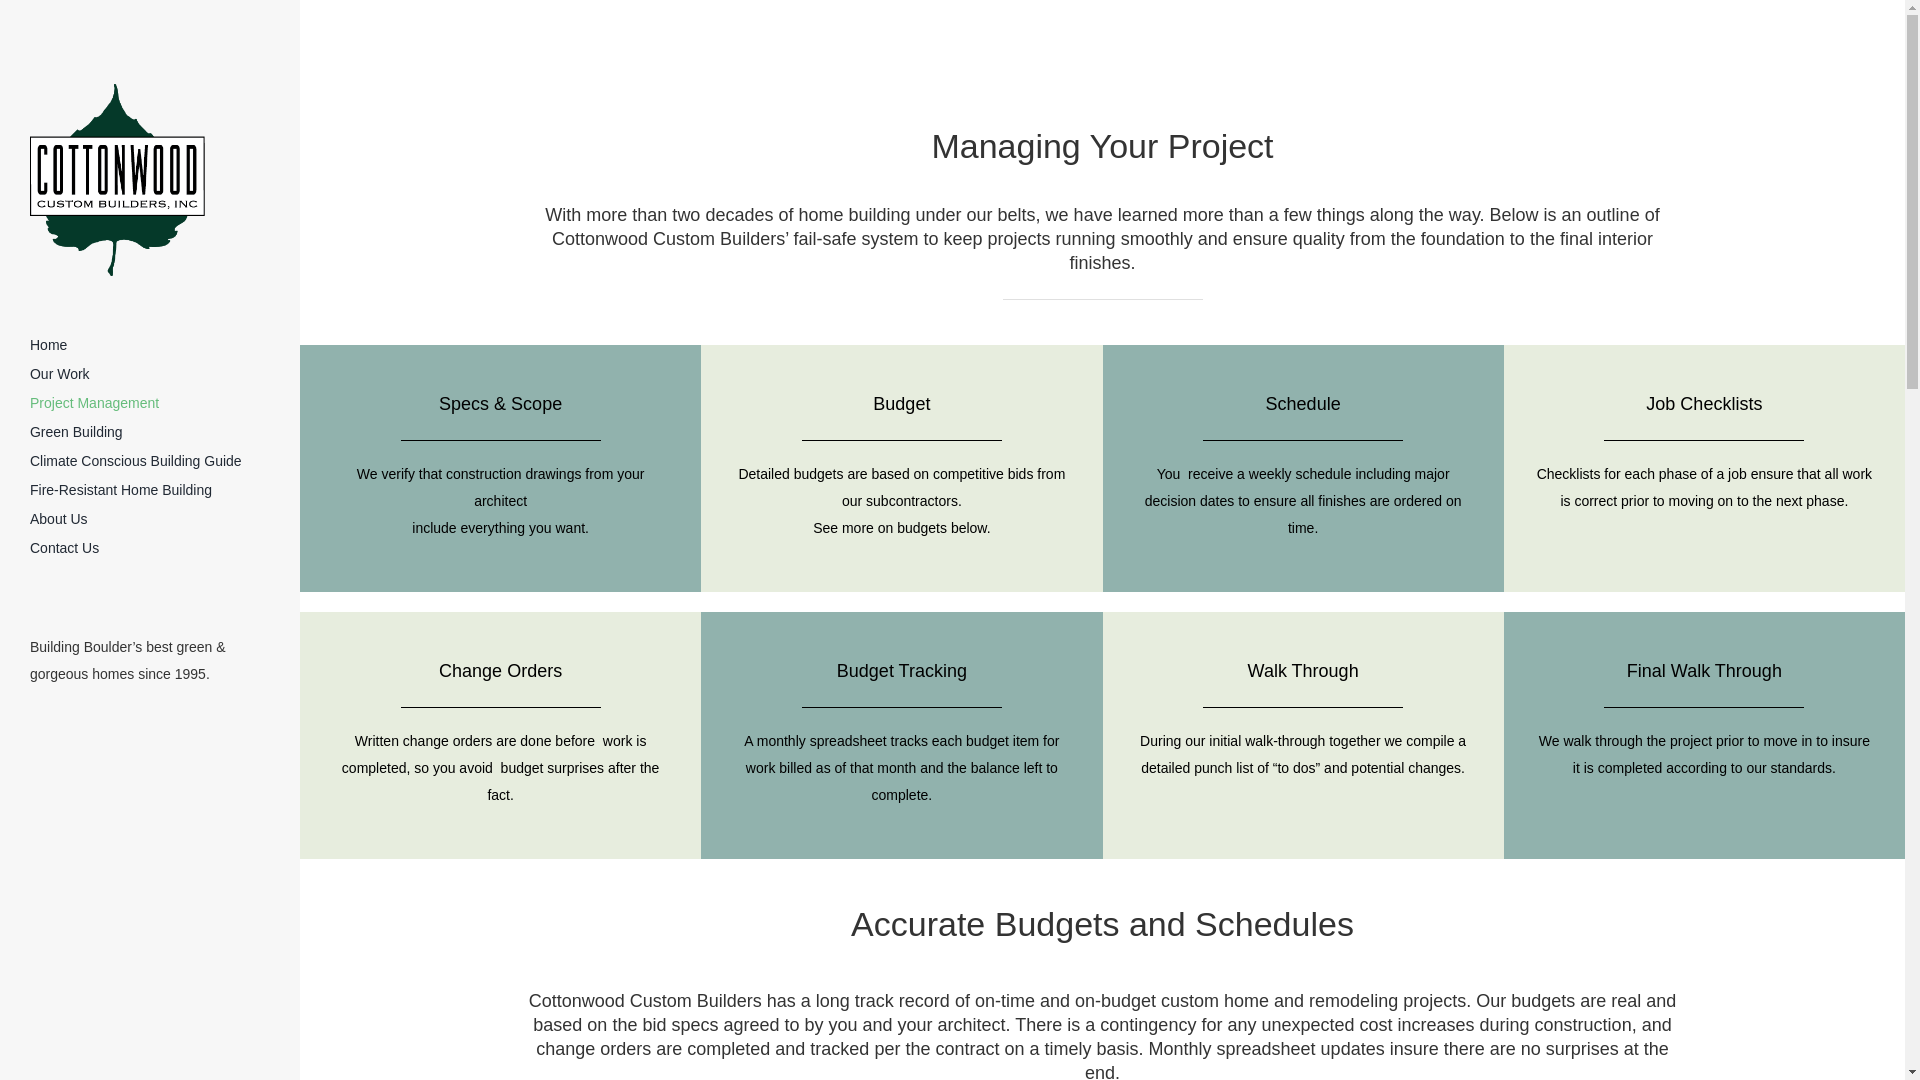 The image size is (1920, 1080). Describe the element at coordinates (150, 462) in the screenshot. I see `Climate Conscious Building Guide` at that location.